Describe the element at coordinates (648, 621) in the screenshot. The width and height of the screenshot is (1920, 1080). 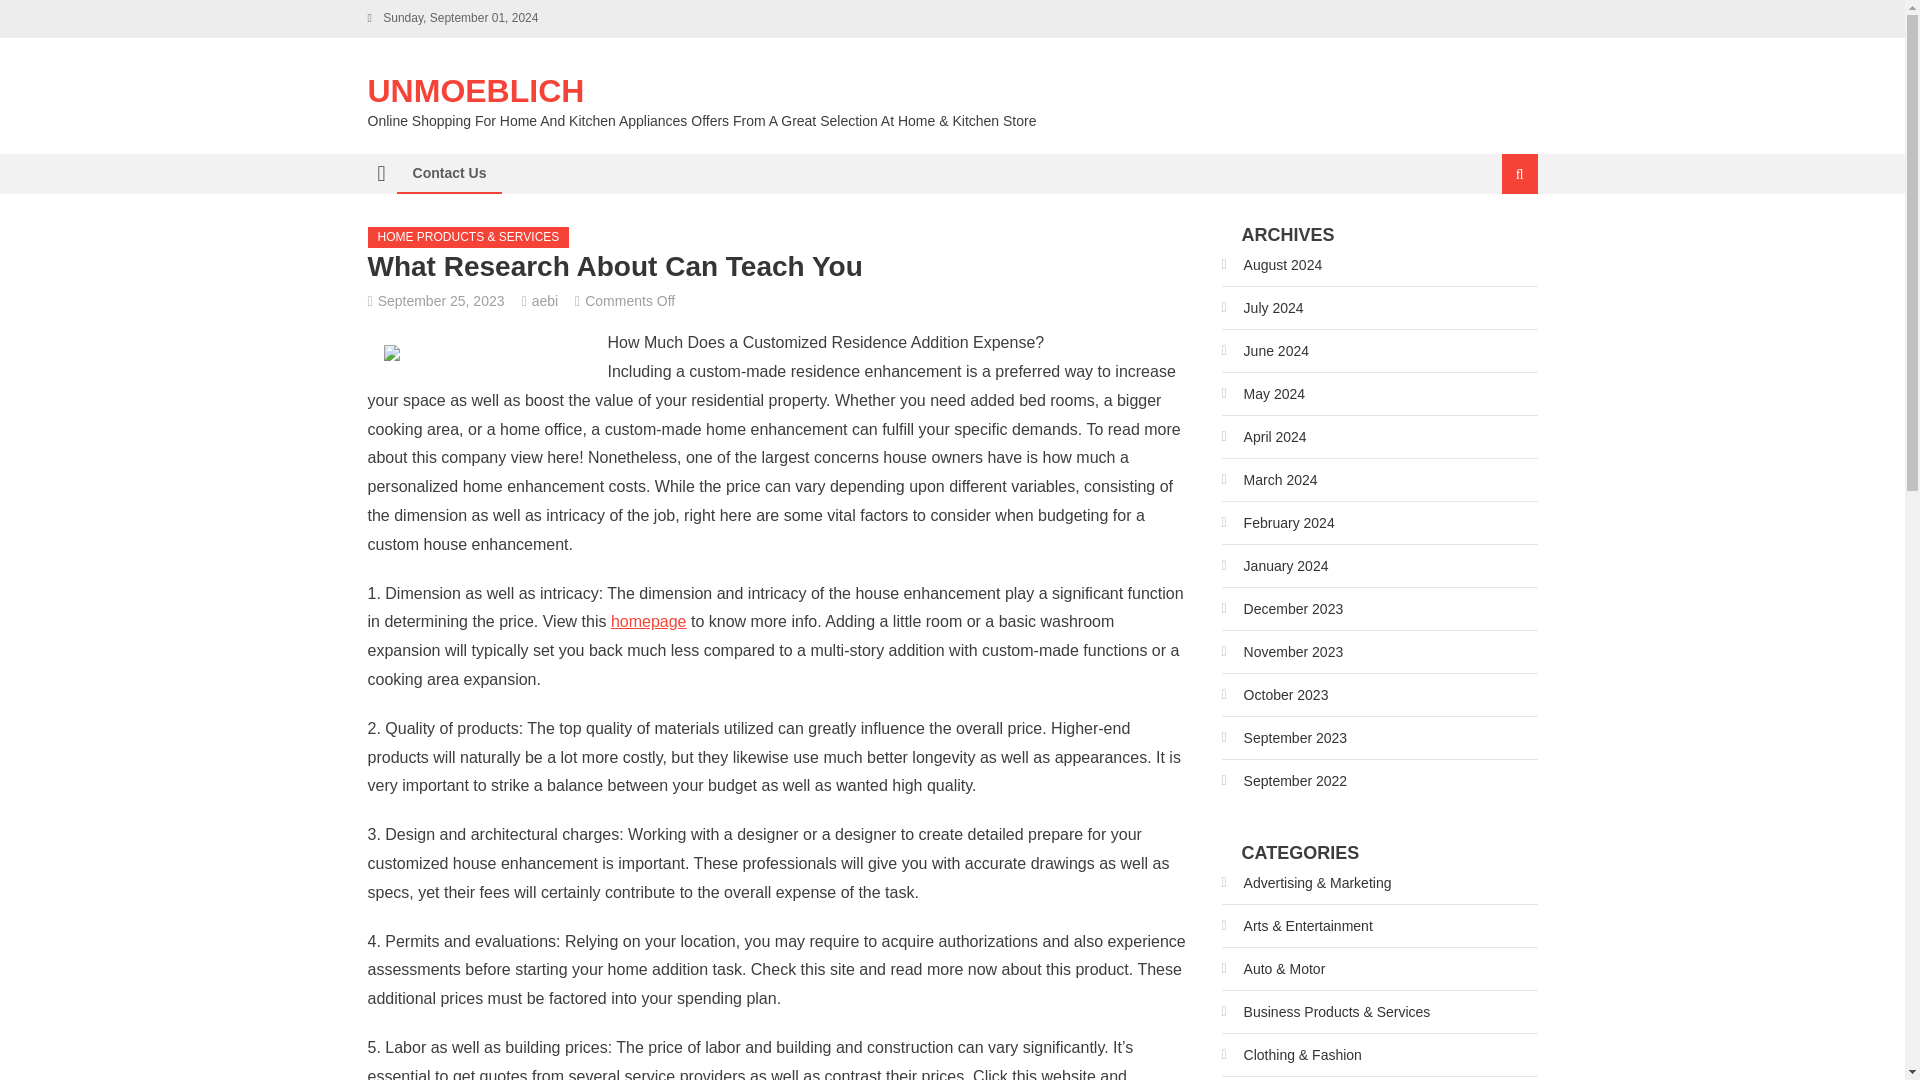
I see `homepage` at that location.